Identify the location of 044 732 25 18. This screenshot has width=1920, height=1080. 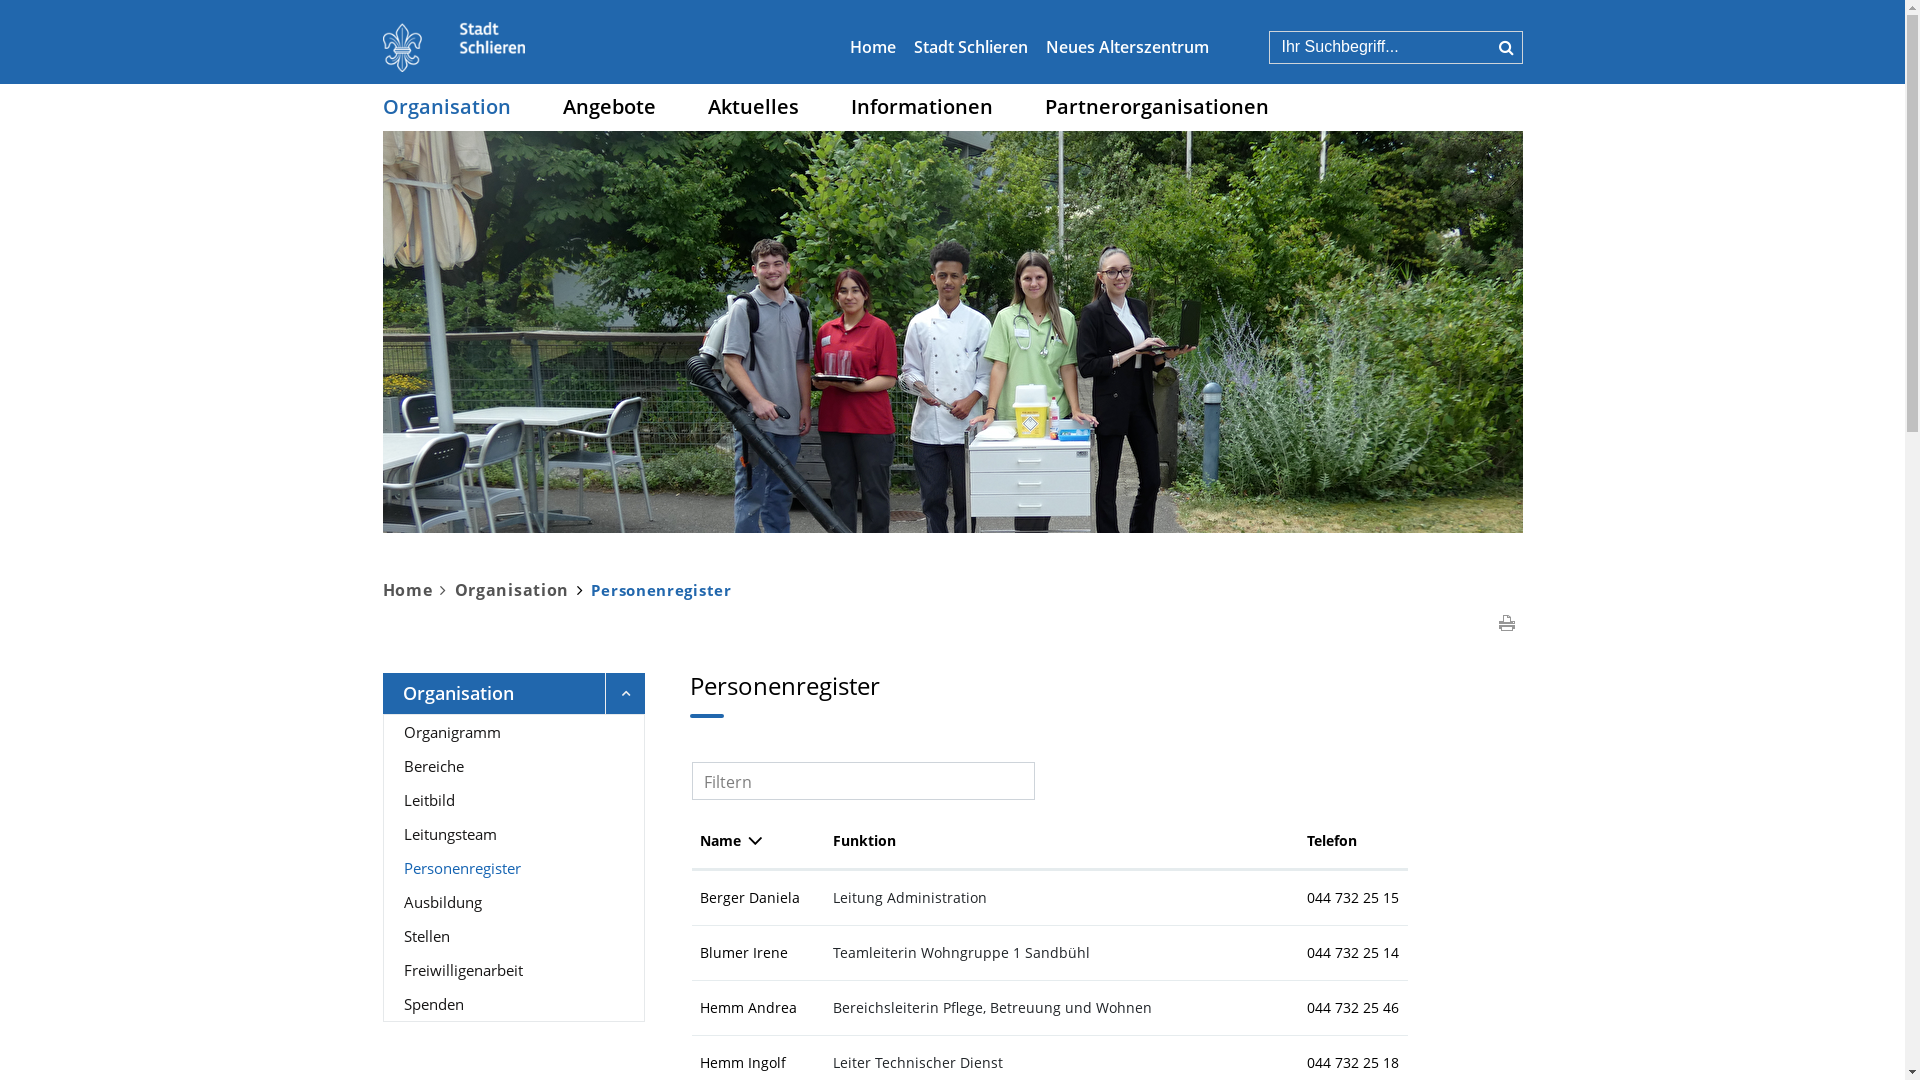
(1353, 1062).